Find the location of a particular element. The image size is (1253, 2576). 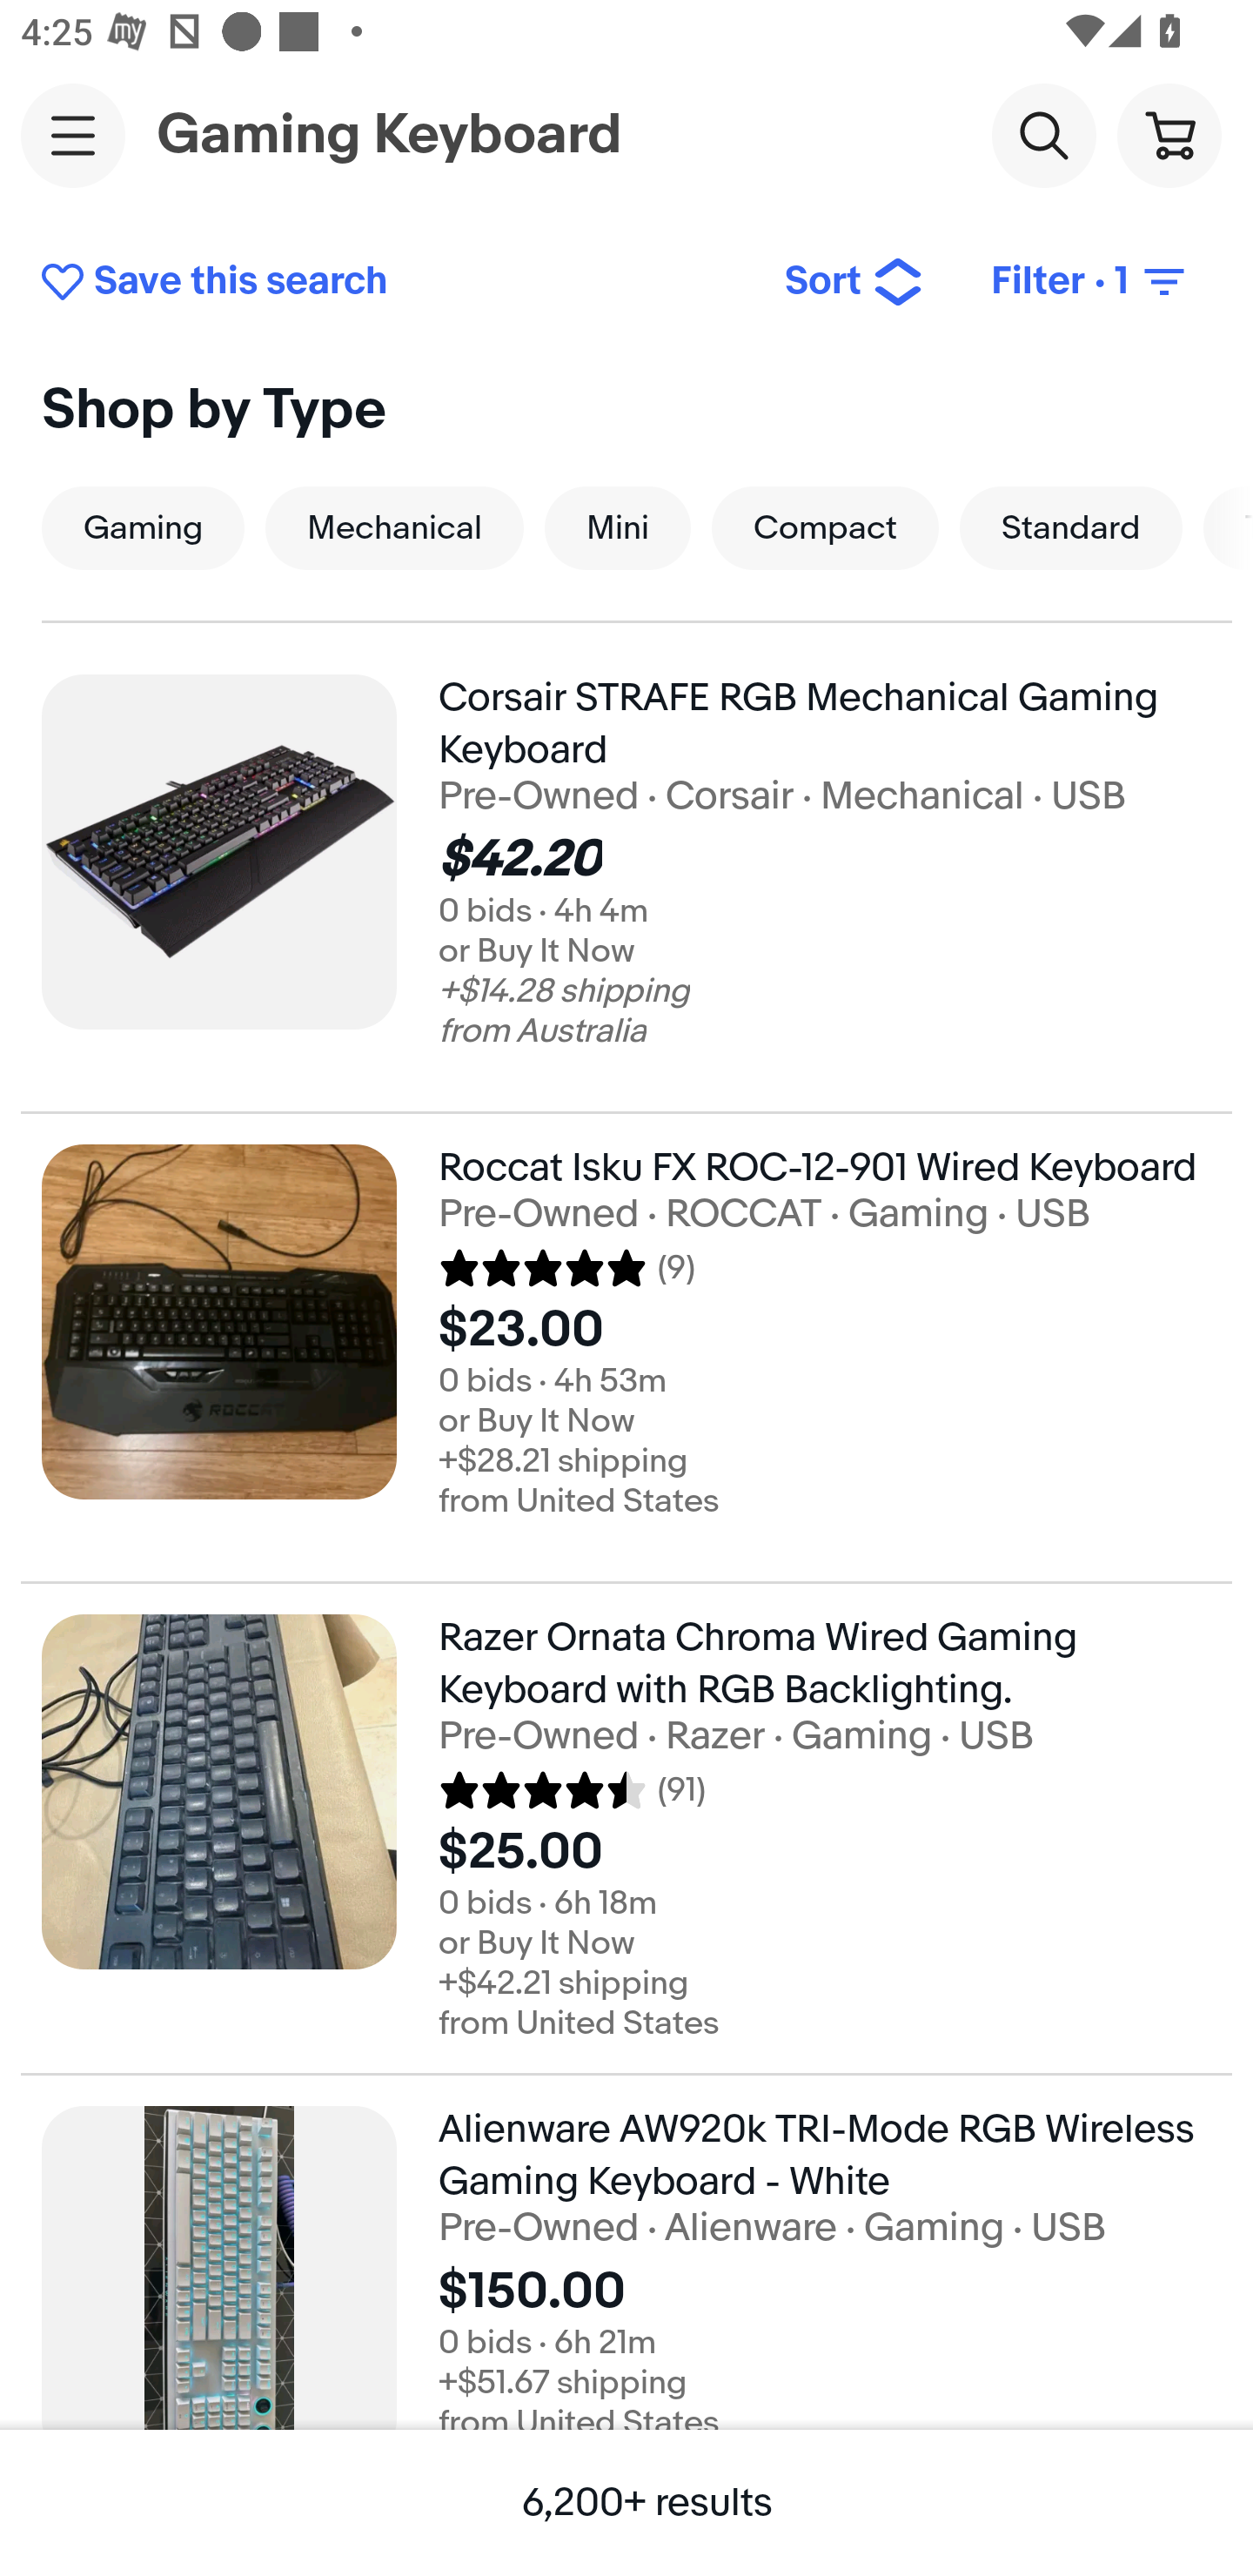

Cart button shopping cart is located at coordinates (1169, 134).